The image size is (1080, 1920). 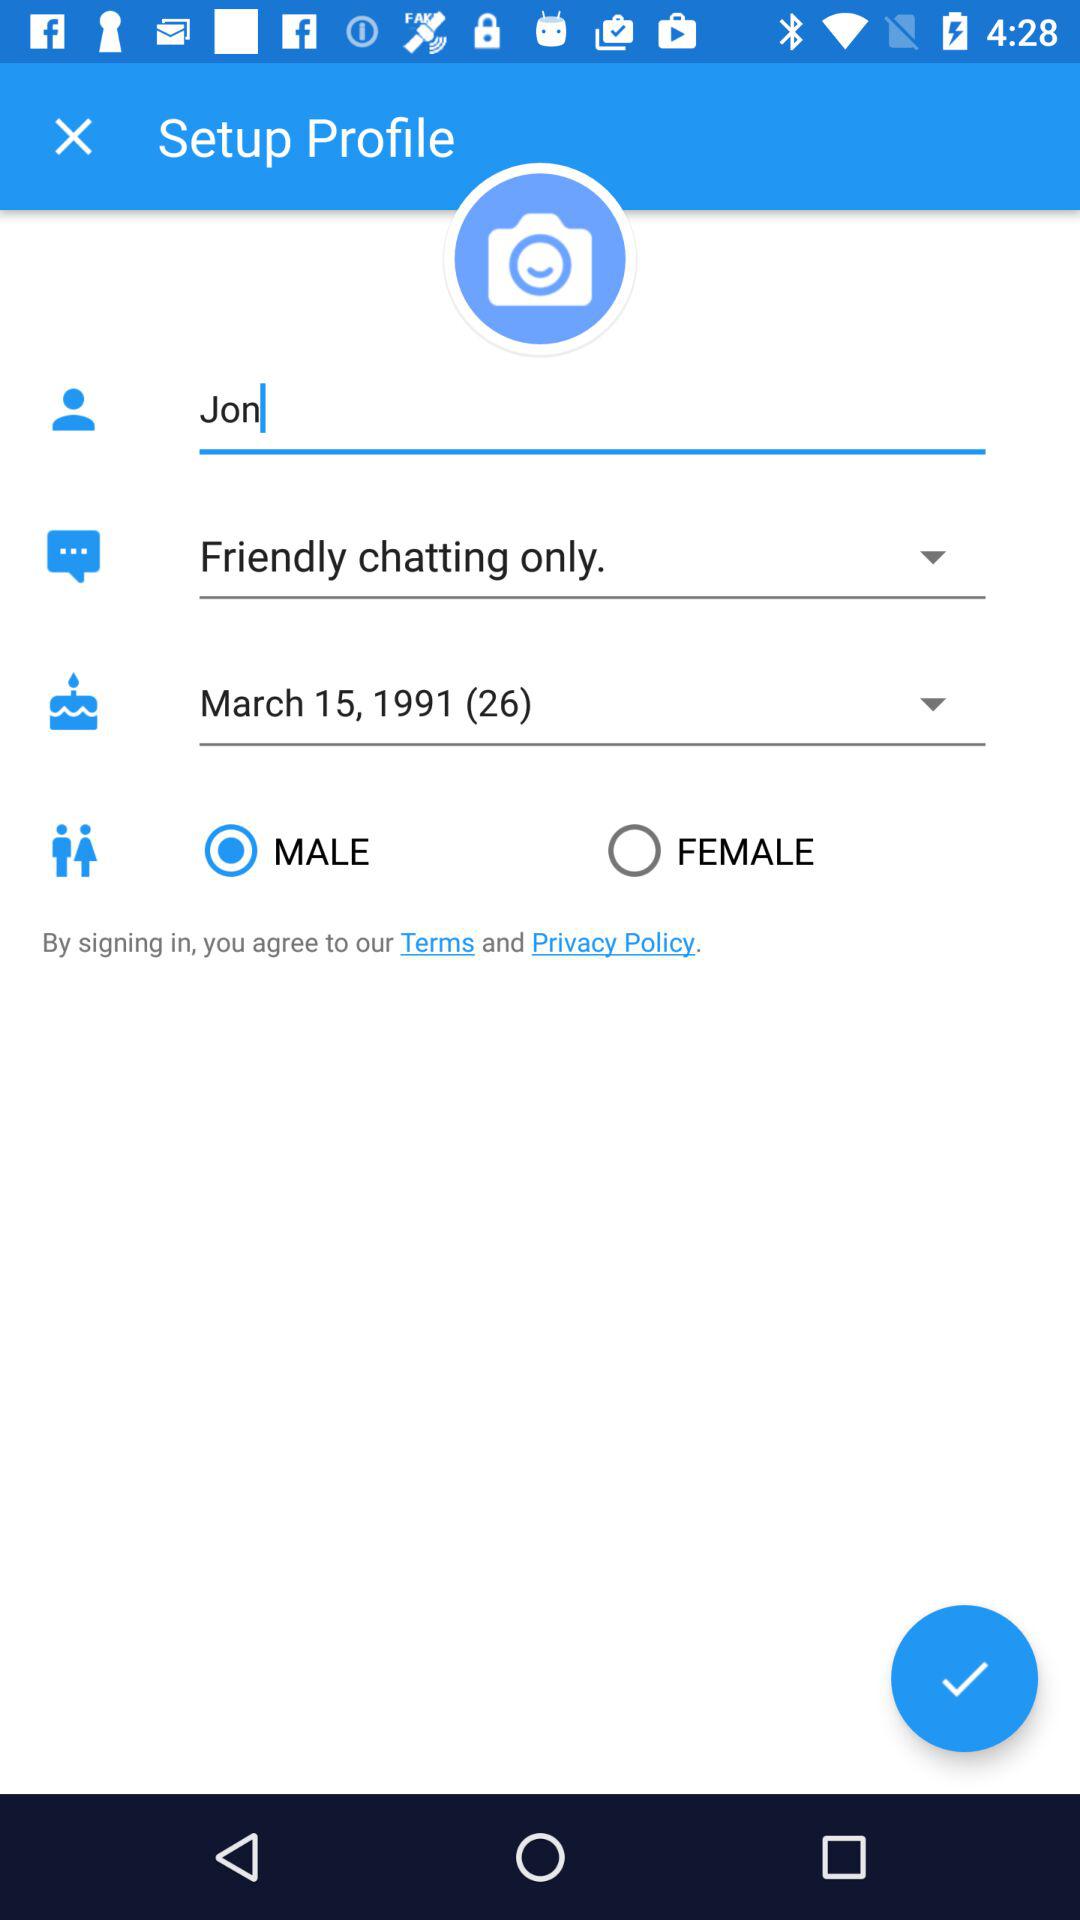 I want to click on photo, so click(x=540, y=258).